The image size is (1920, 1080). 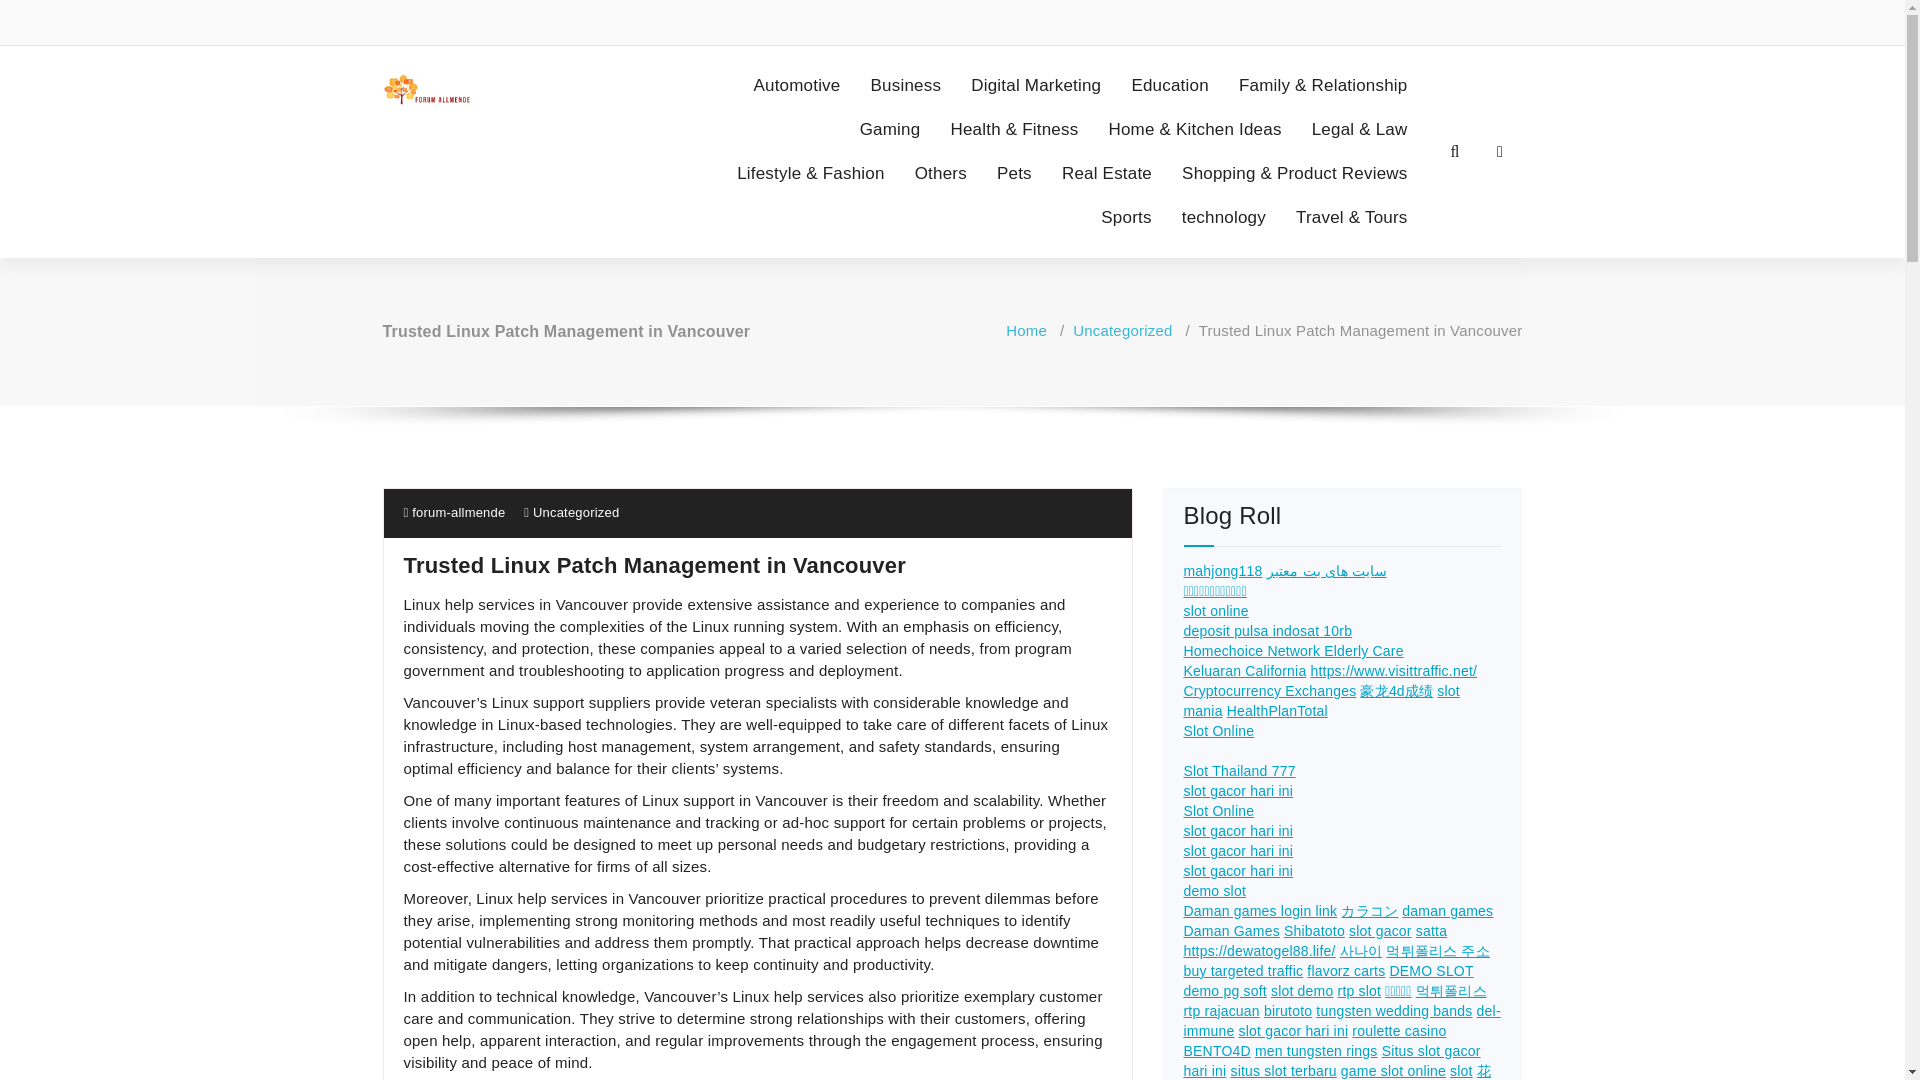 I want to click on Business, so click(x=906, y=86).